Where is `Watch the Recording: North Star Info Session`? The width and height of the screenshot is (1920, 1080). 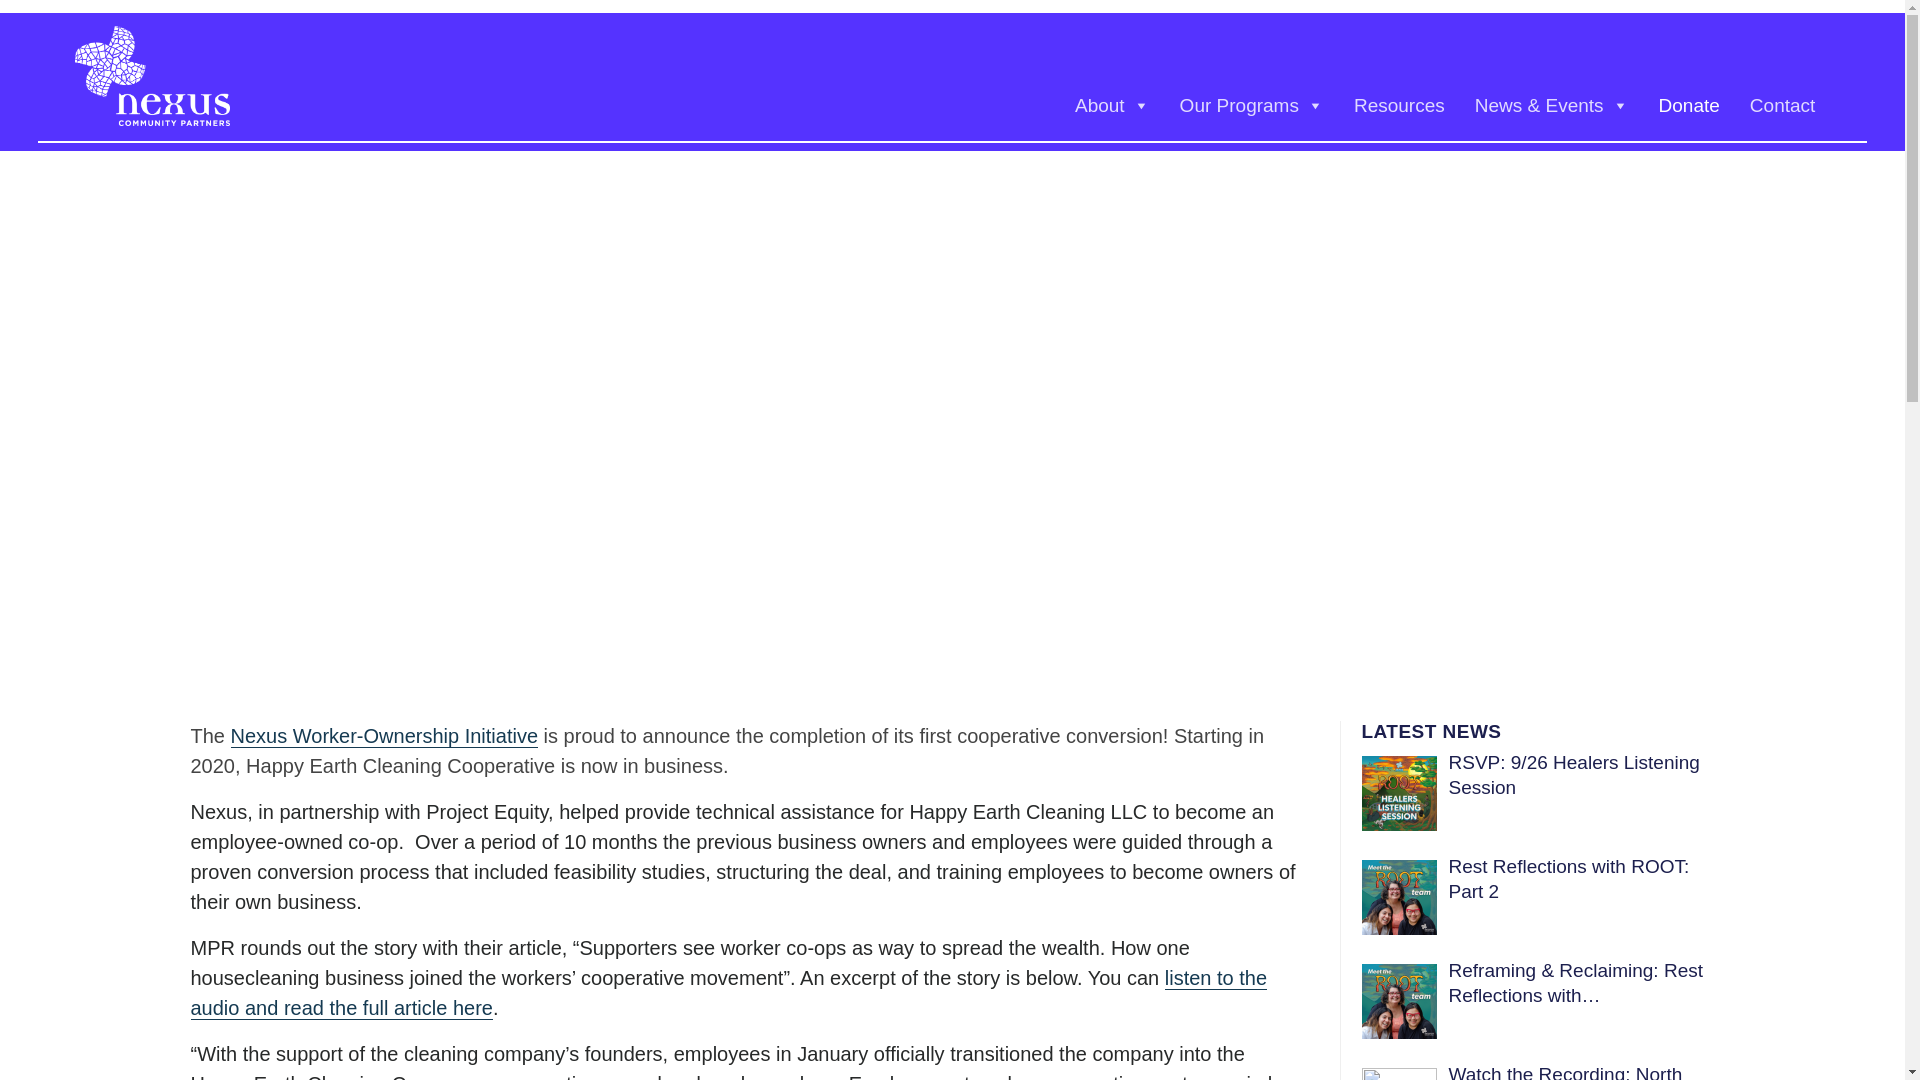 Watch the Recording: North Star Info Session is located at coordinates (1564, 1074).